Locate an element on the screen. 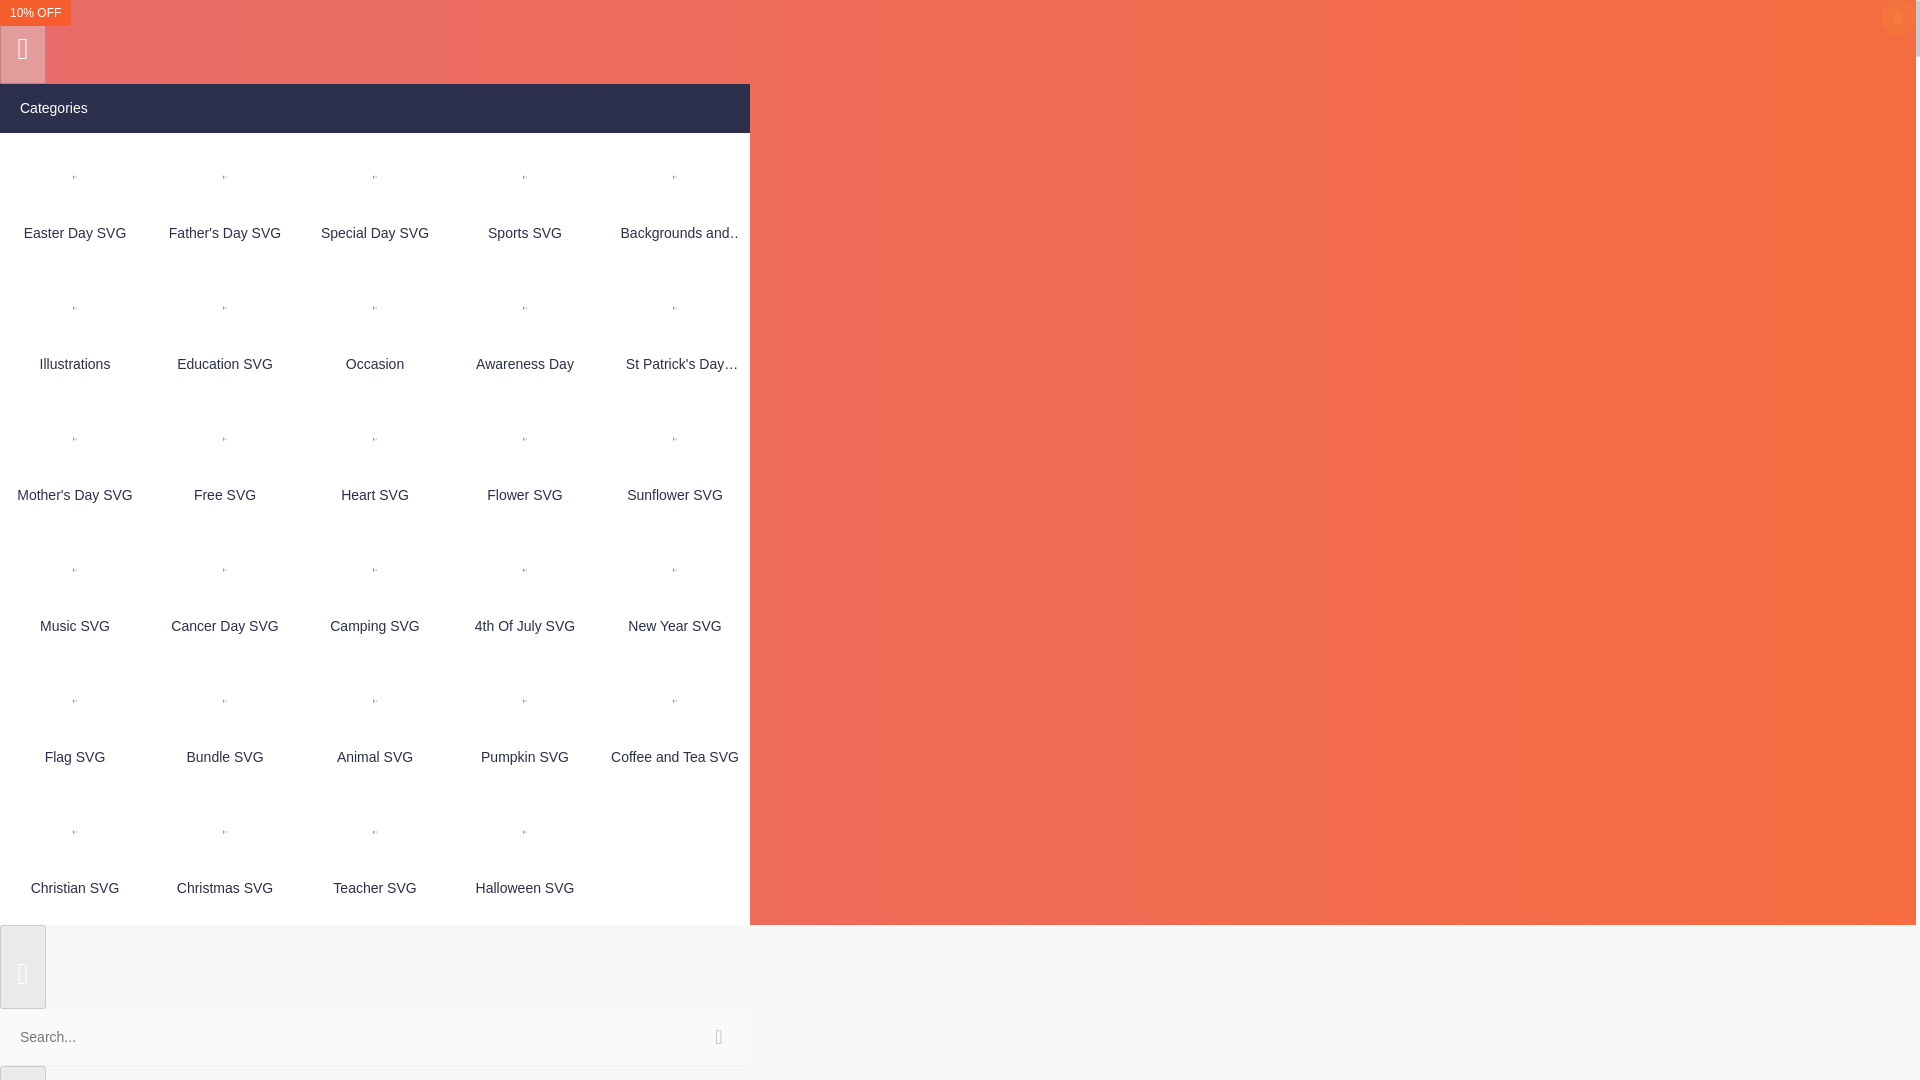 The width and height of the screenshot is (1920, 1080). Flower SVG is located at coordinates (524, 460).